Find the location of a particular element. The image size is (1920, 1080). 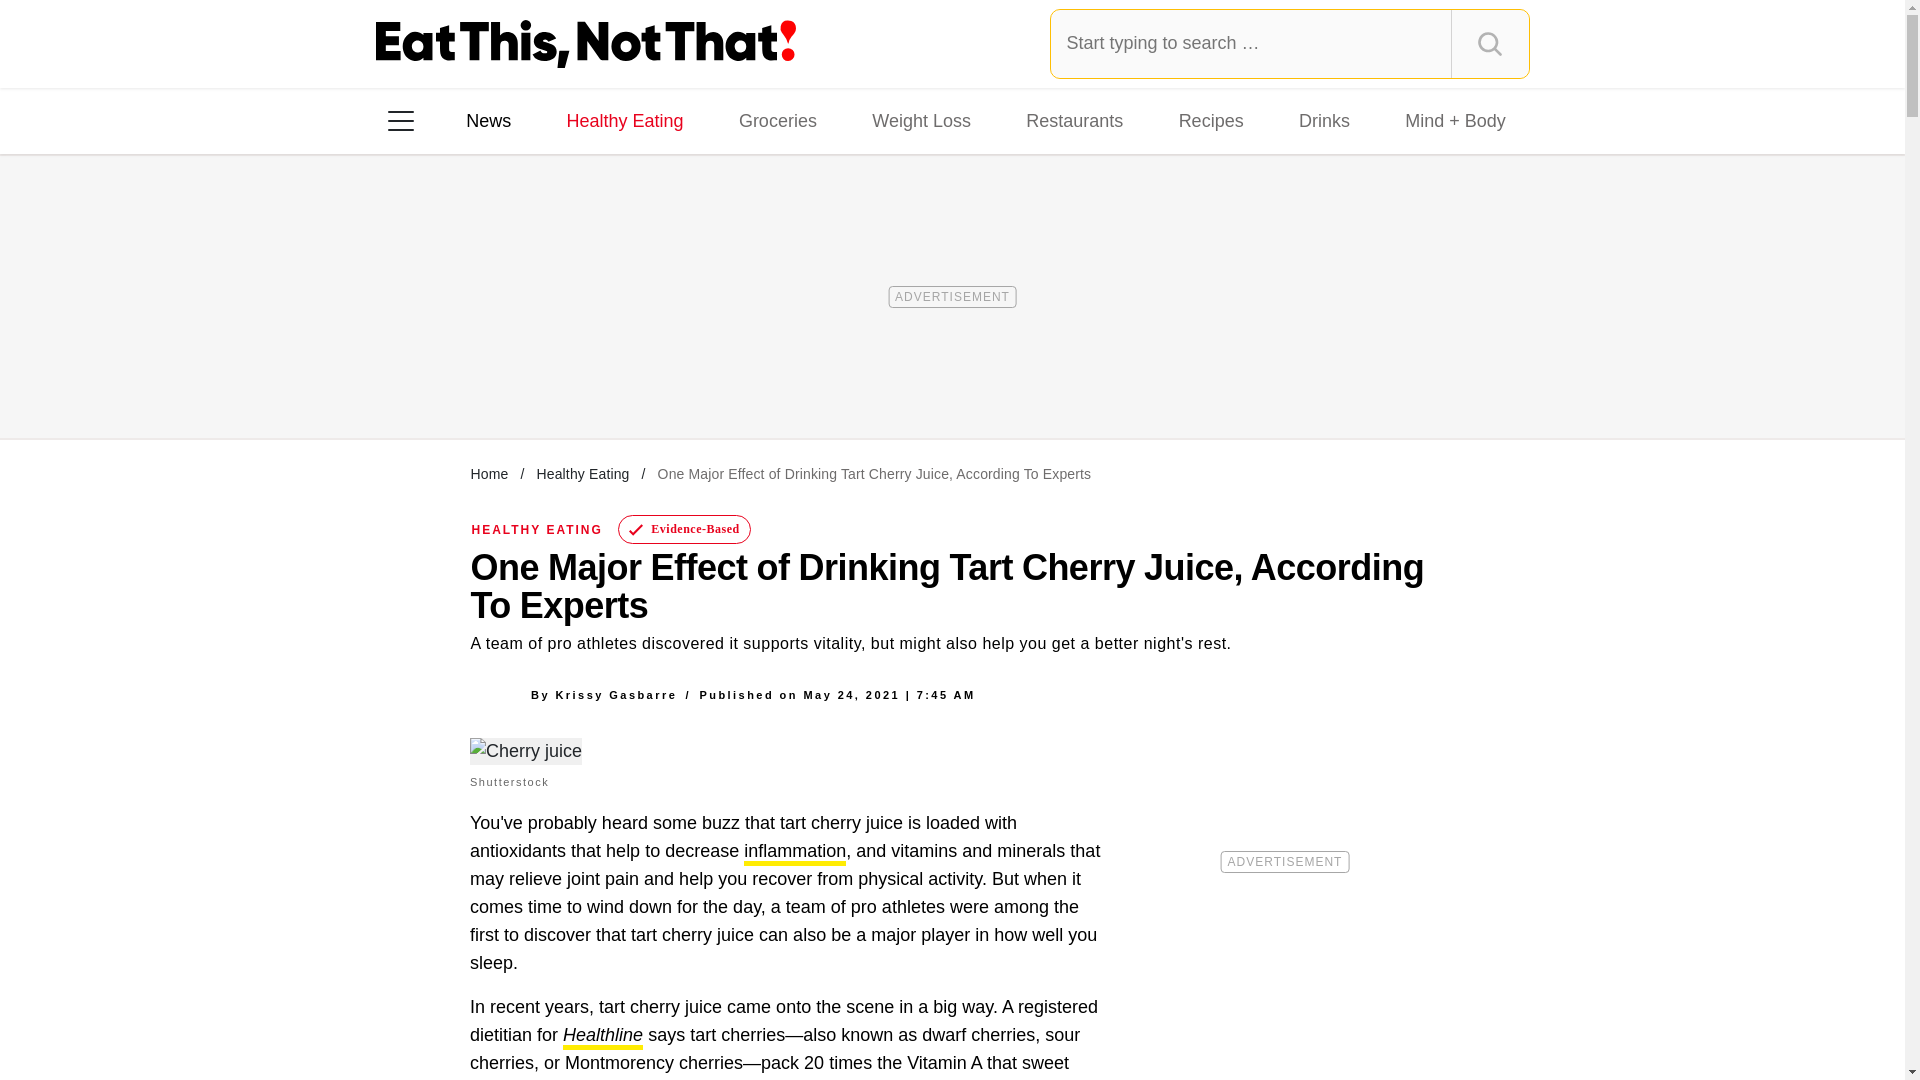

Evidence-Based is located at coordinates (684, 530).